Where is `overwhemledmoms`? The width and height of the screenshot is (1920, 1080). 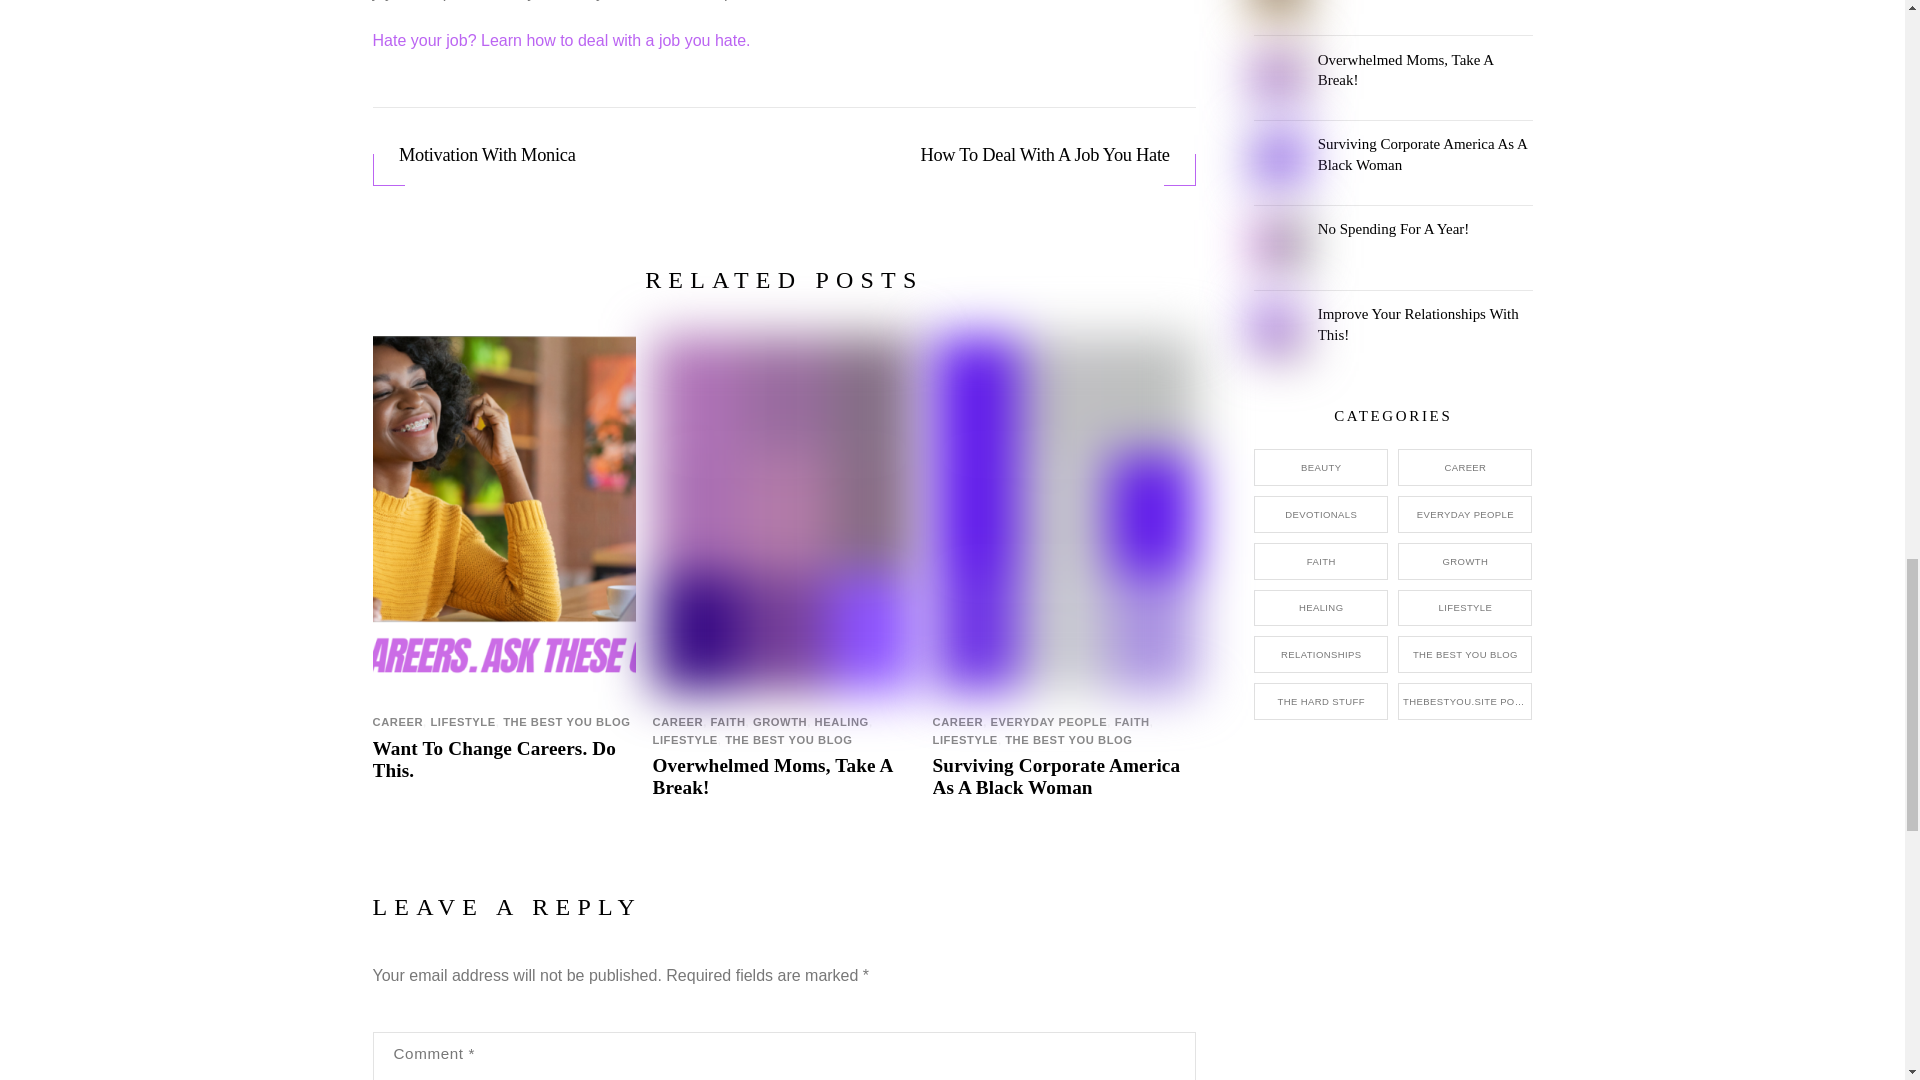
overwhemledmoms is located at coordinates (1278, 74).